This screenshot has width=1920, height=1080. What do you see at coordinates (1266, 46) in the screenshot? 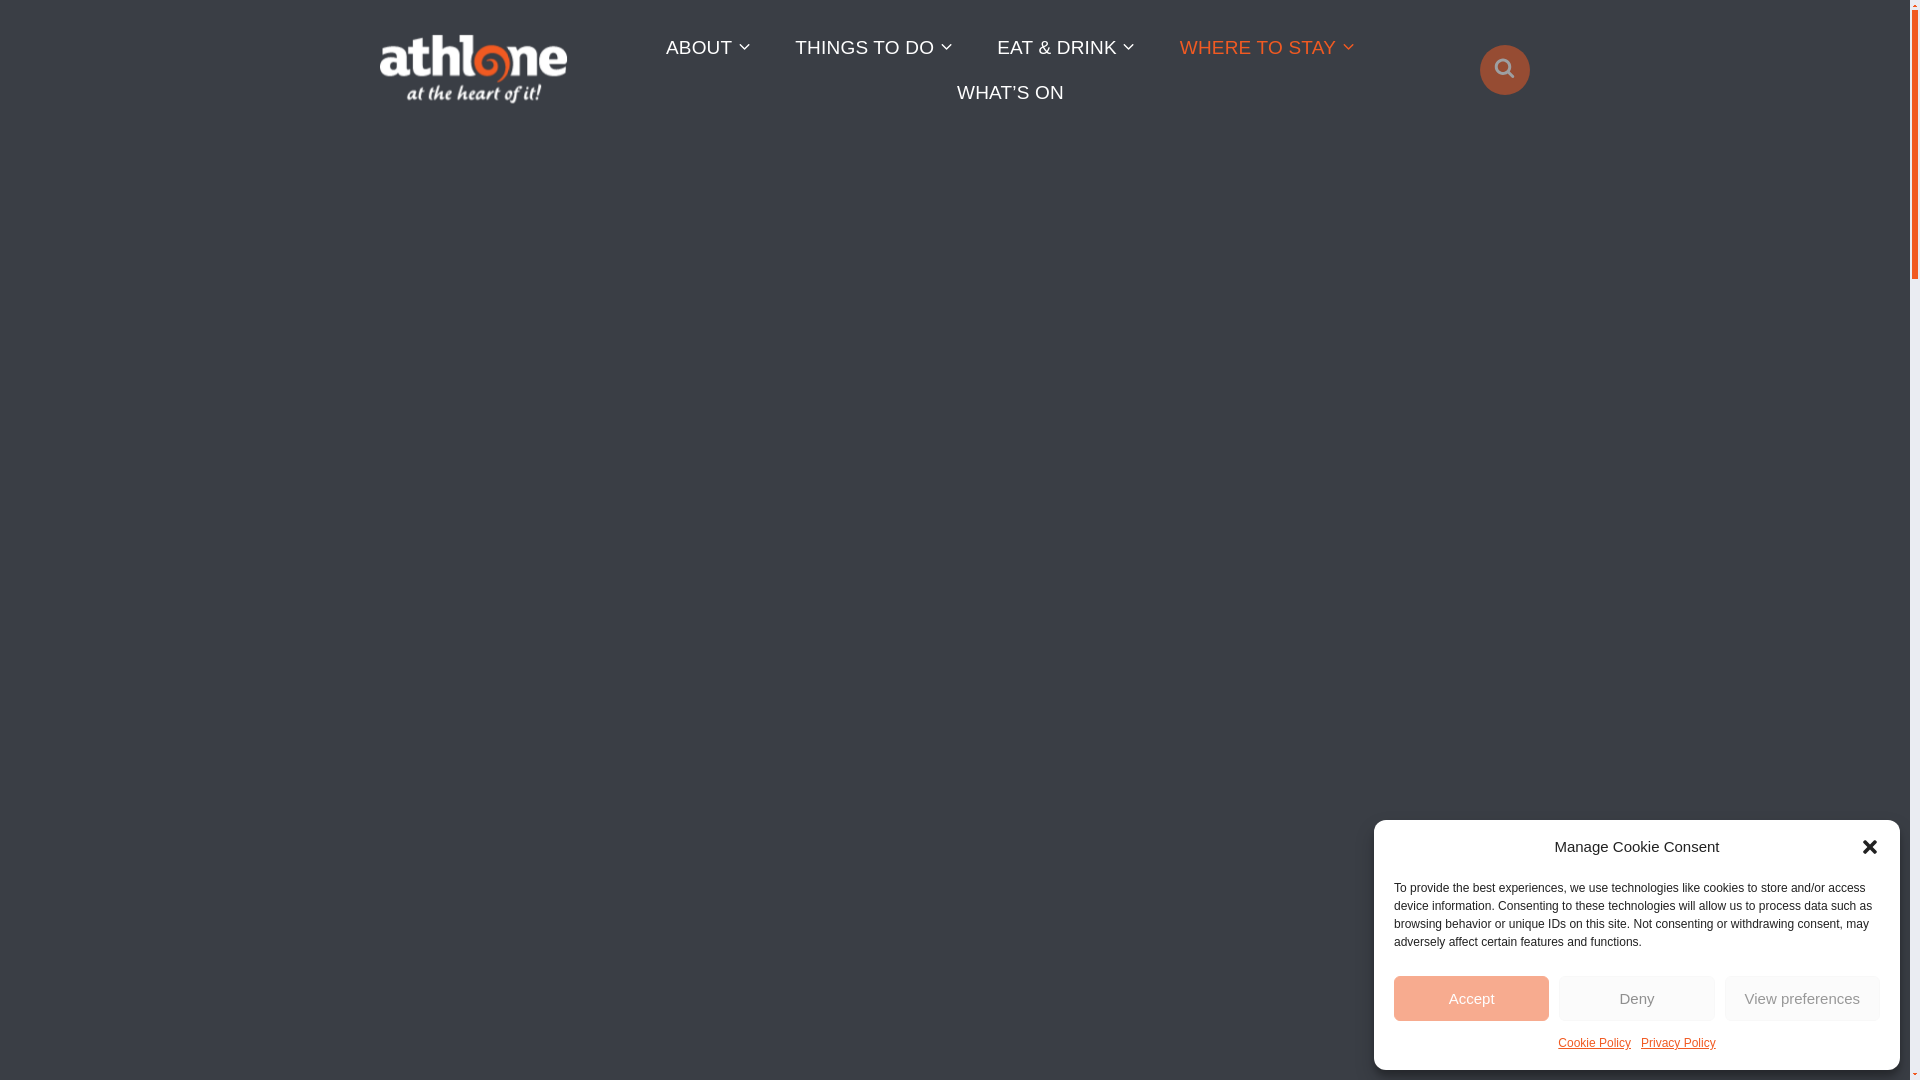
I see `WHERE TO STAY` at bounding box center [1266, 46].